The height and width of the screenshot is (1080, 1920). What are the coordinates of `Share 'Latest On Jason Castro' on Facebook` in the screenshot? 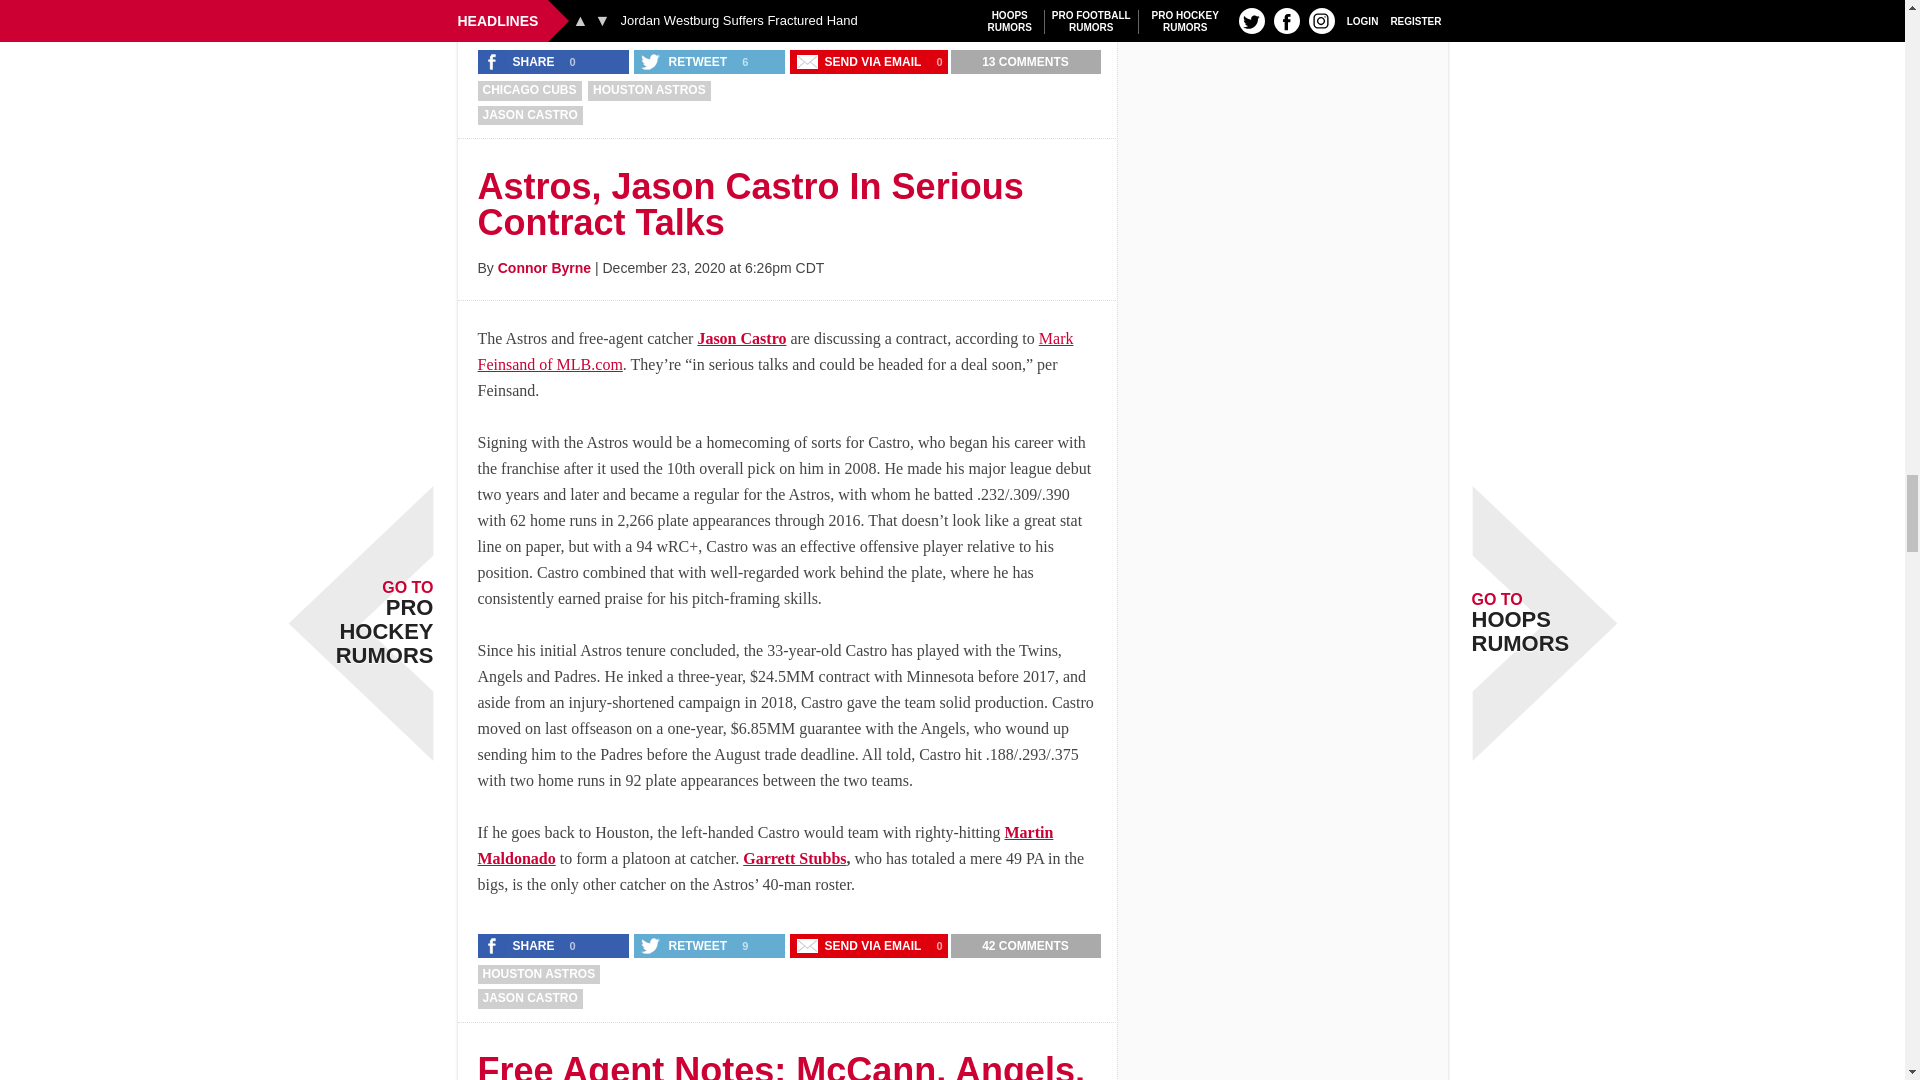 It's located at (521, 62).